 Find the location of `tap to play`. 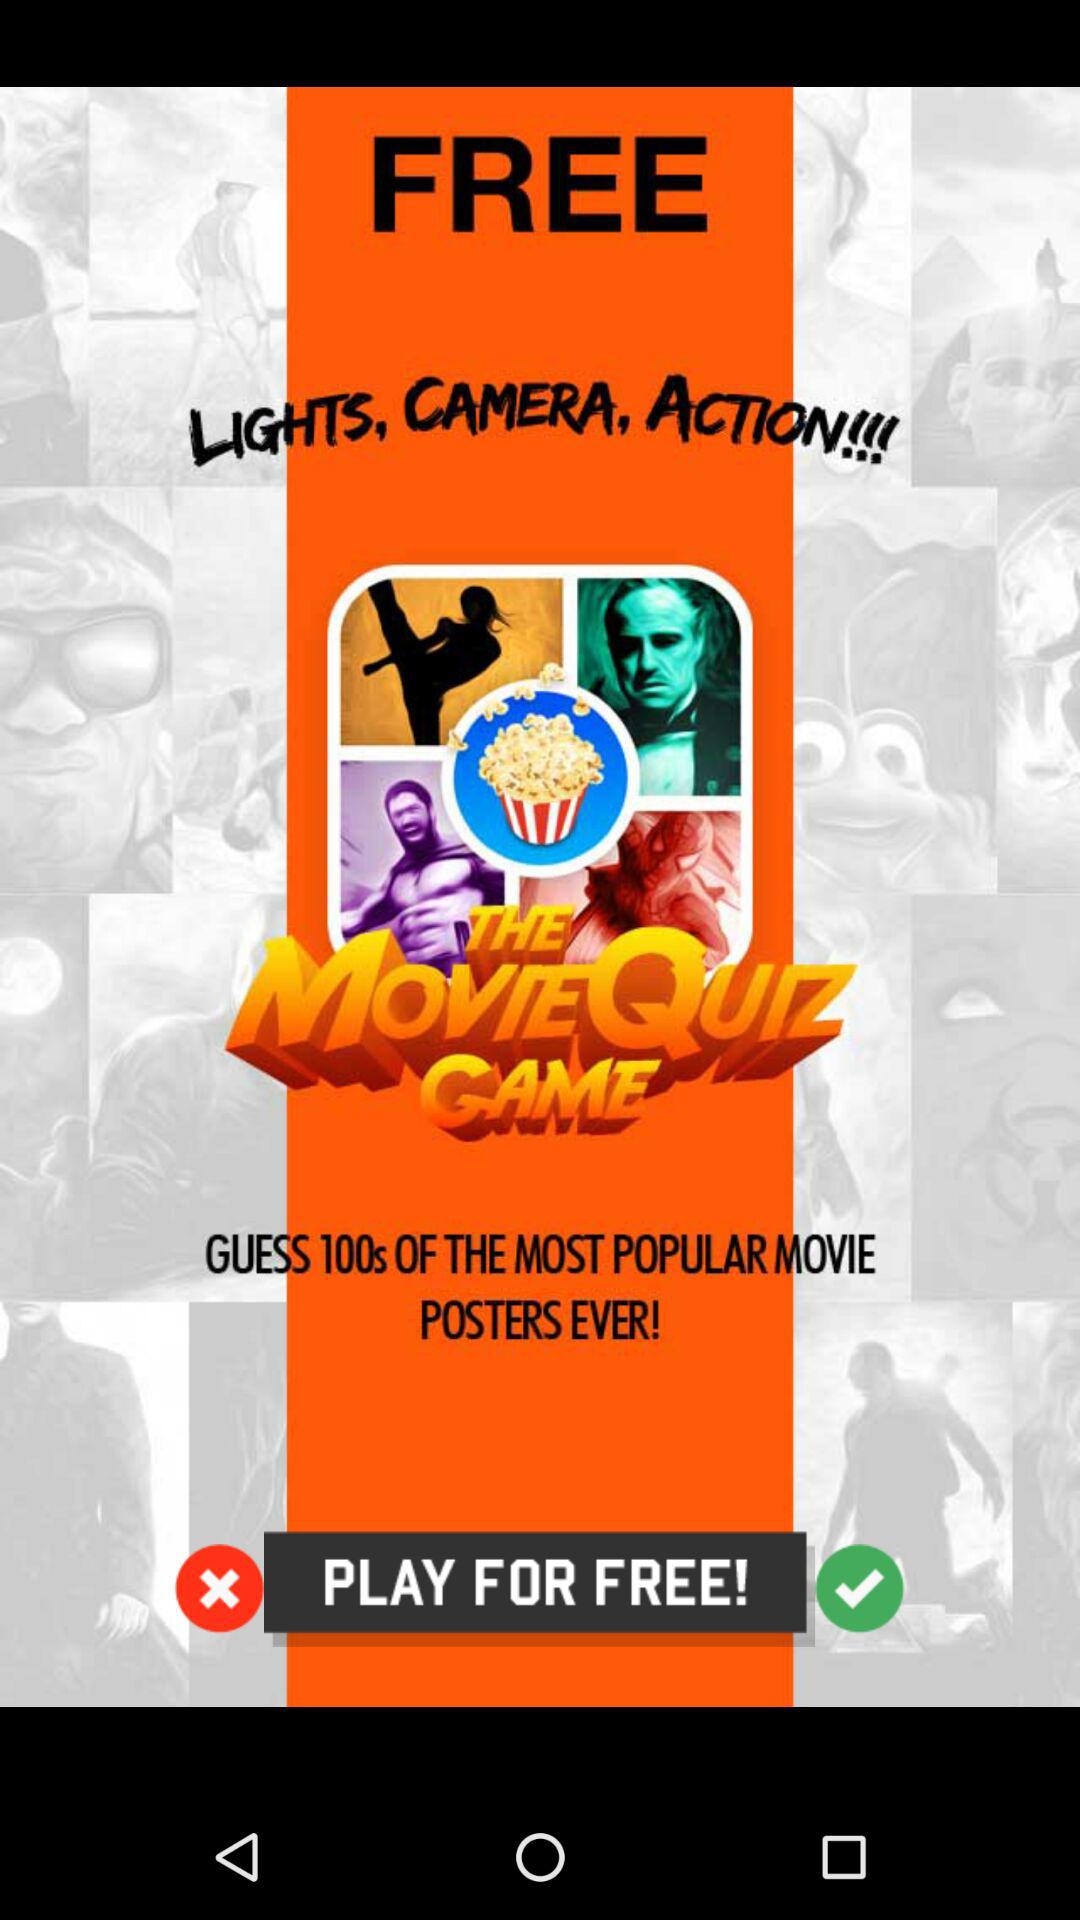

tap to play is located at coordinates (540, 1589).